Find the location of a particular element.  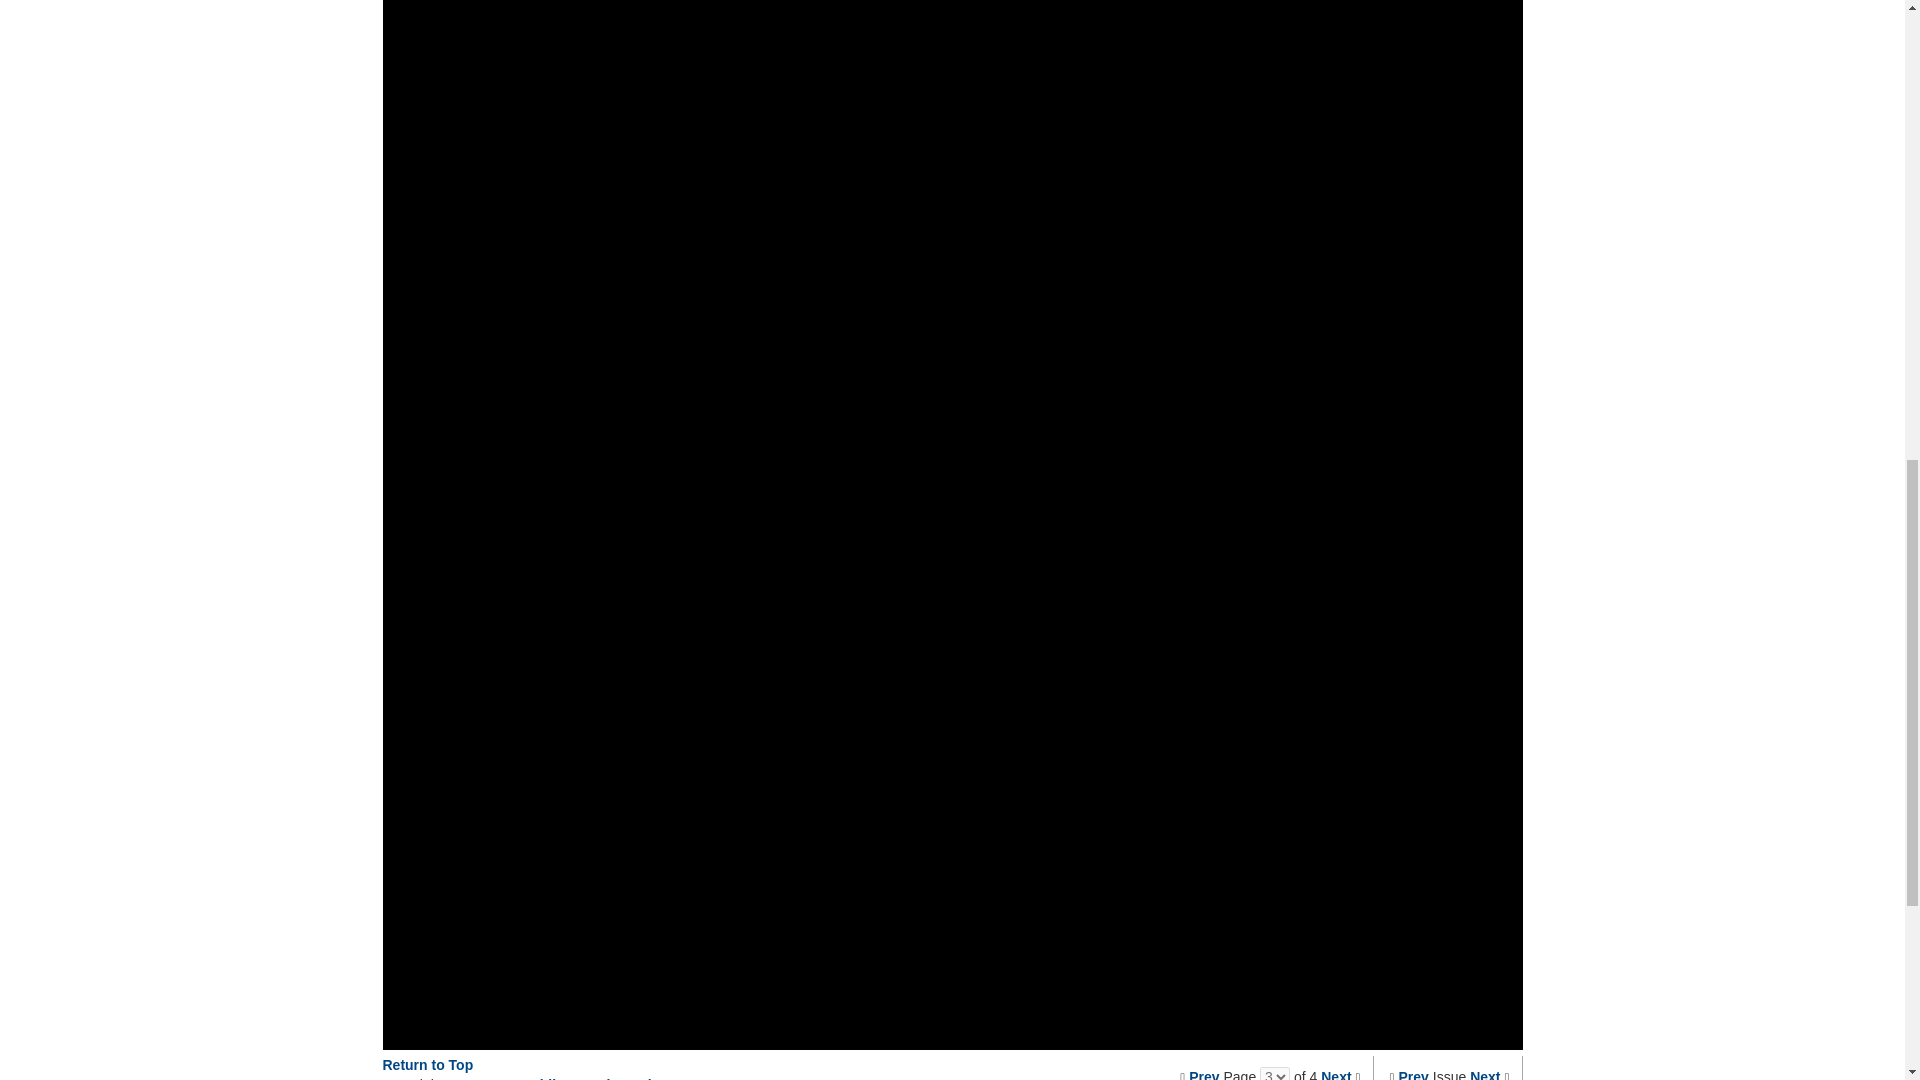

Next is located at coordinates (1336, 1074).